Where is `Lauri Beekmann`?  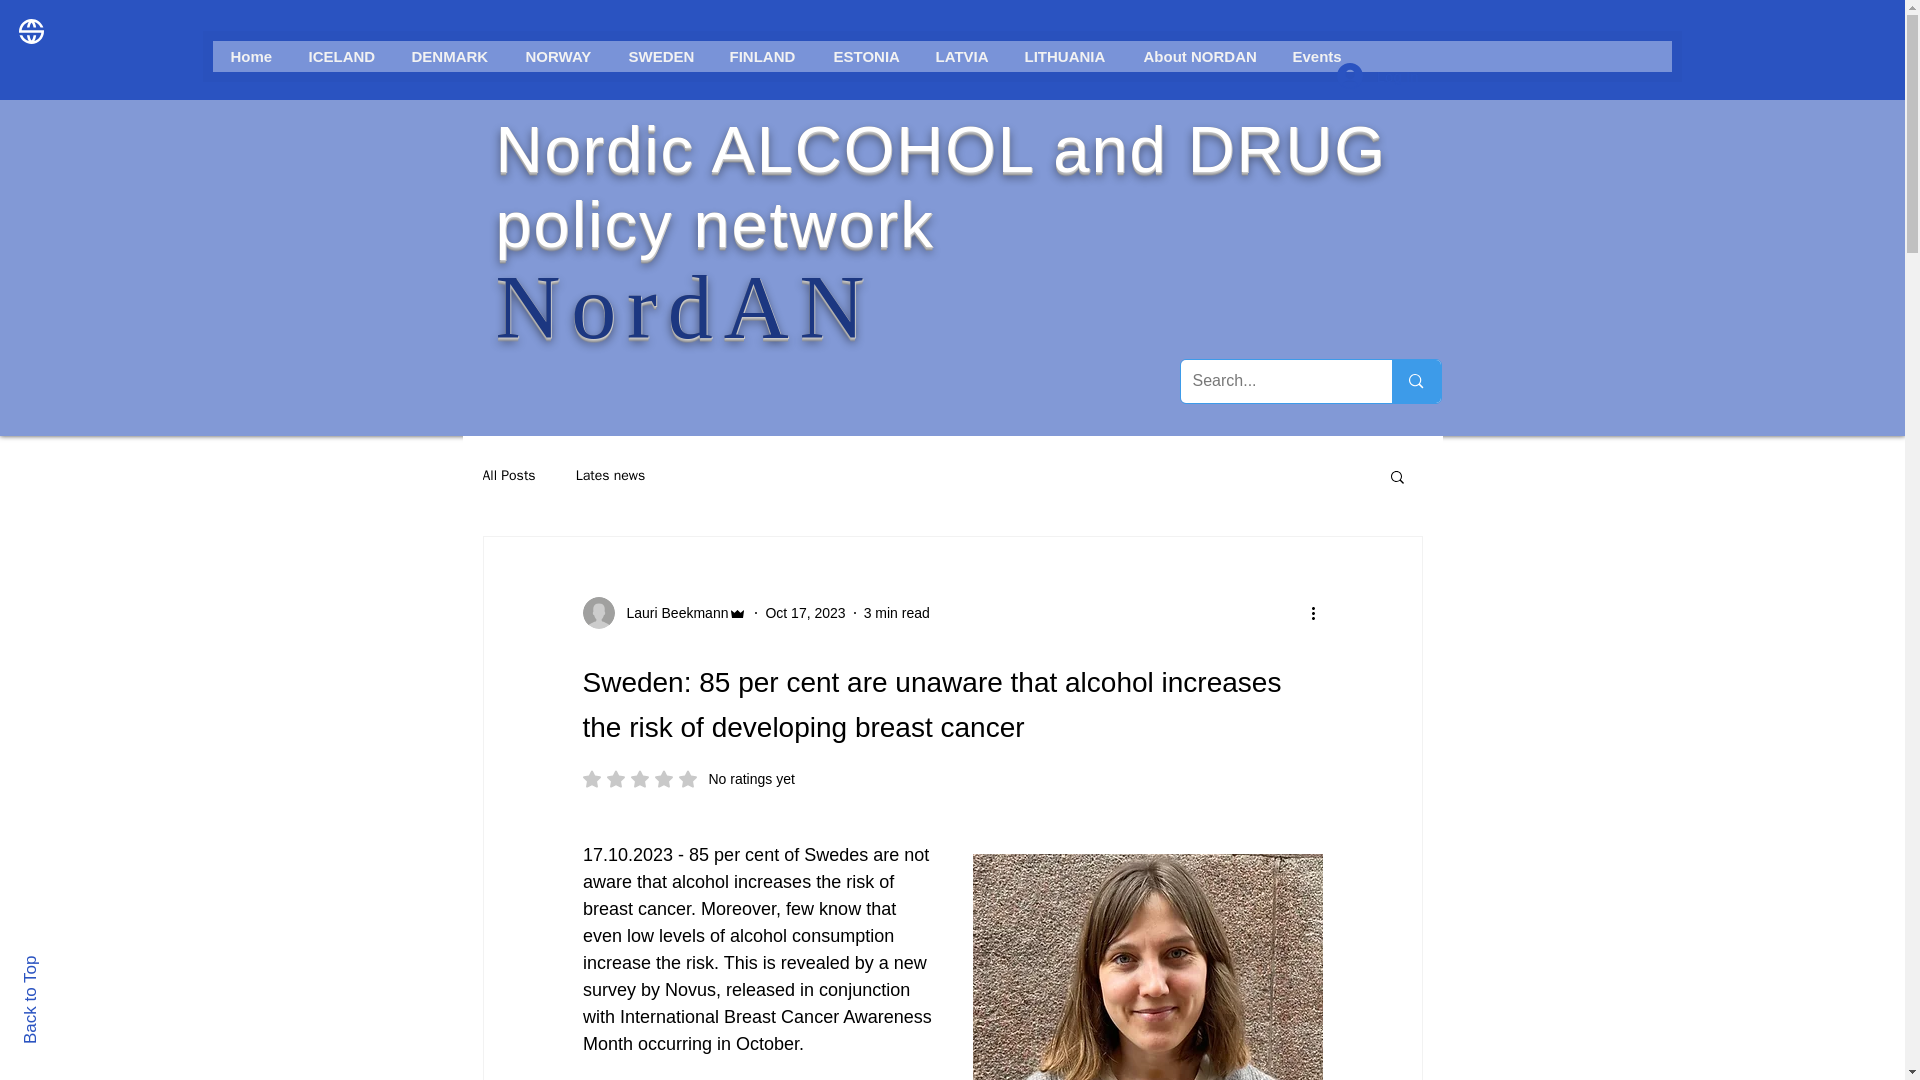 Lauri Beekmann is located at coordinates (670, 612).